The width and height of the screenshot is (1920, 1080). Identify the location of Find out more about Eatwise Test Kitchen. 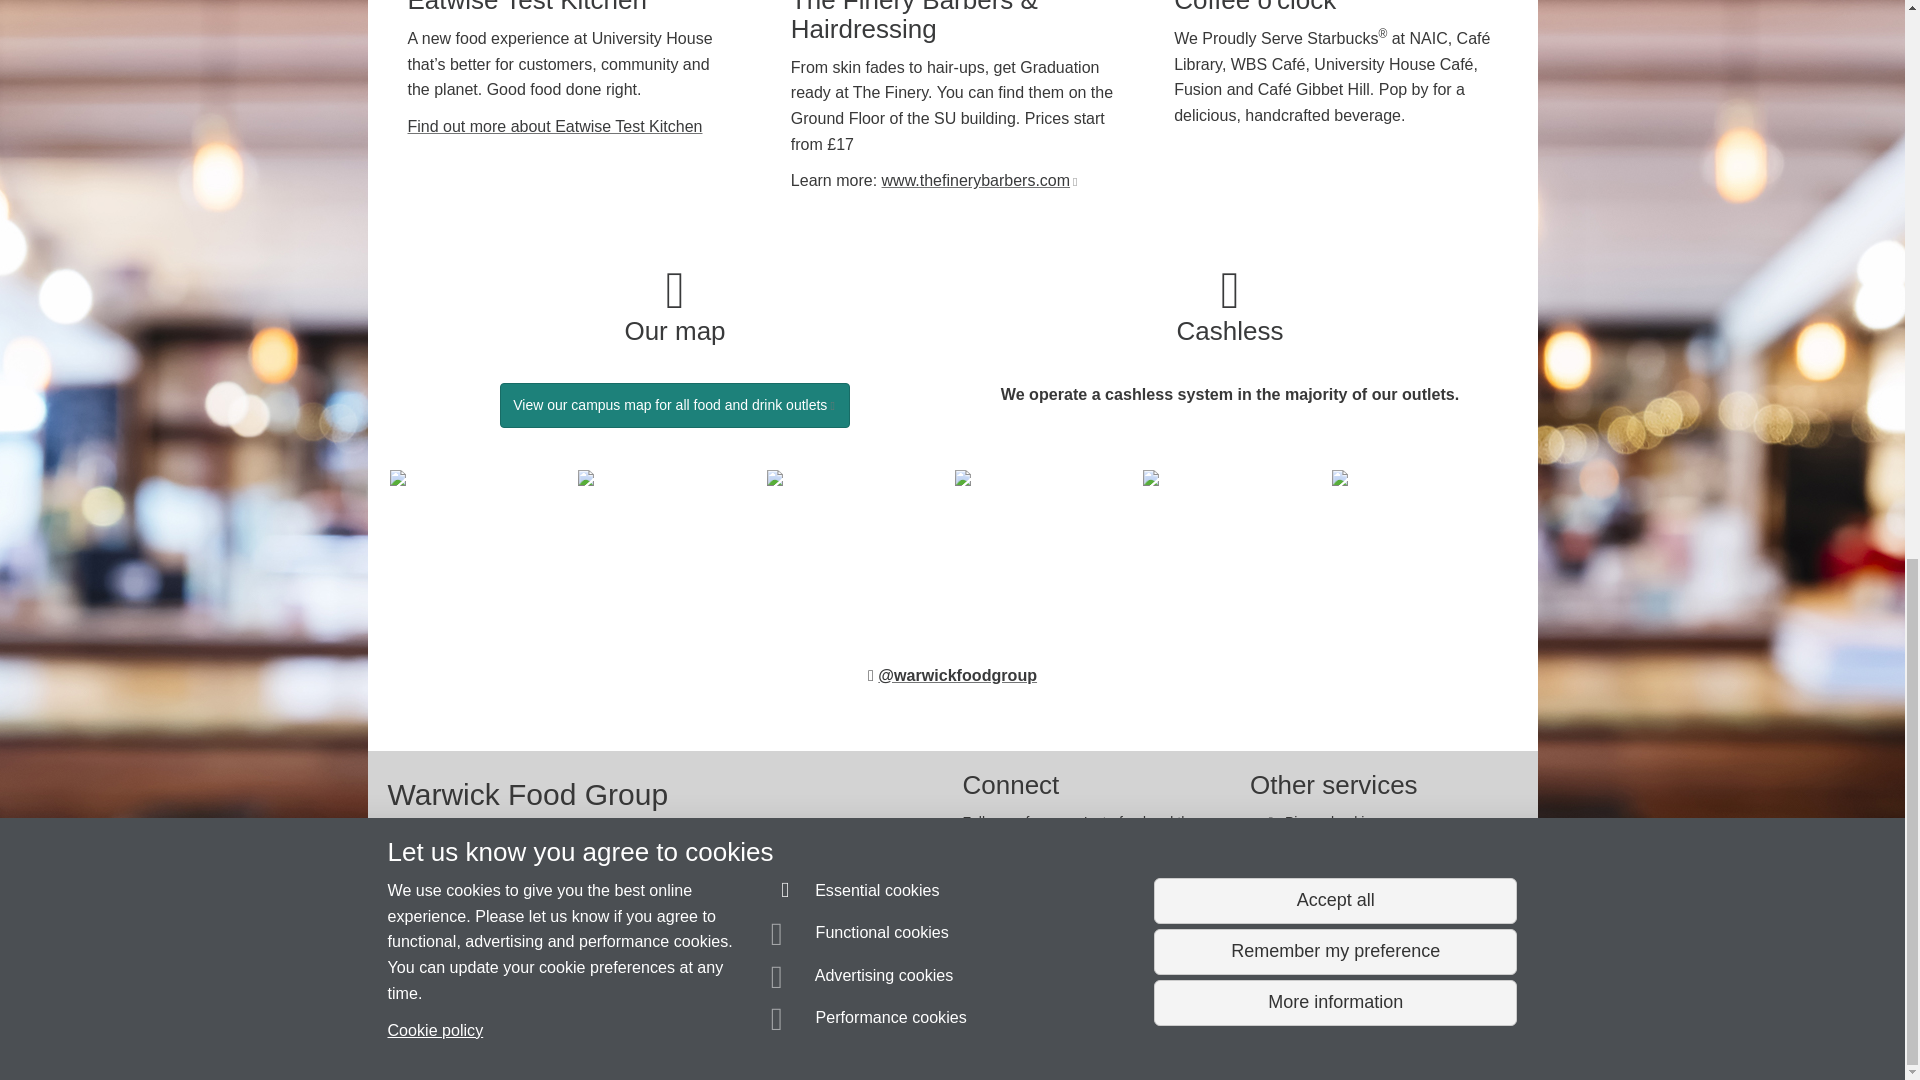
(554, 126).